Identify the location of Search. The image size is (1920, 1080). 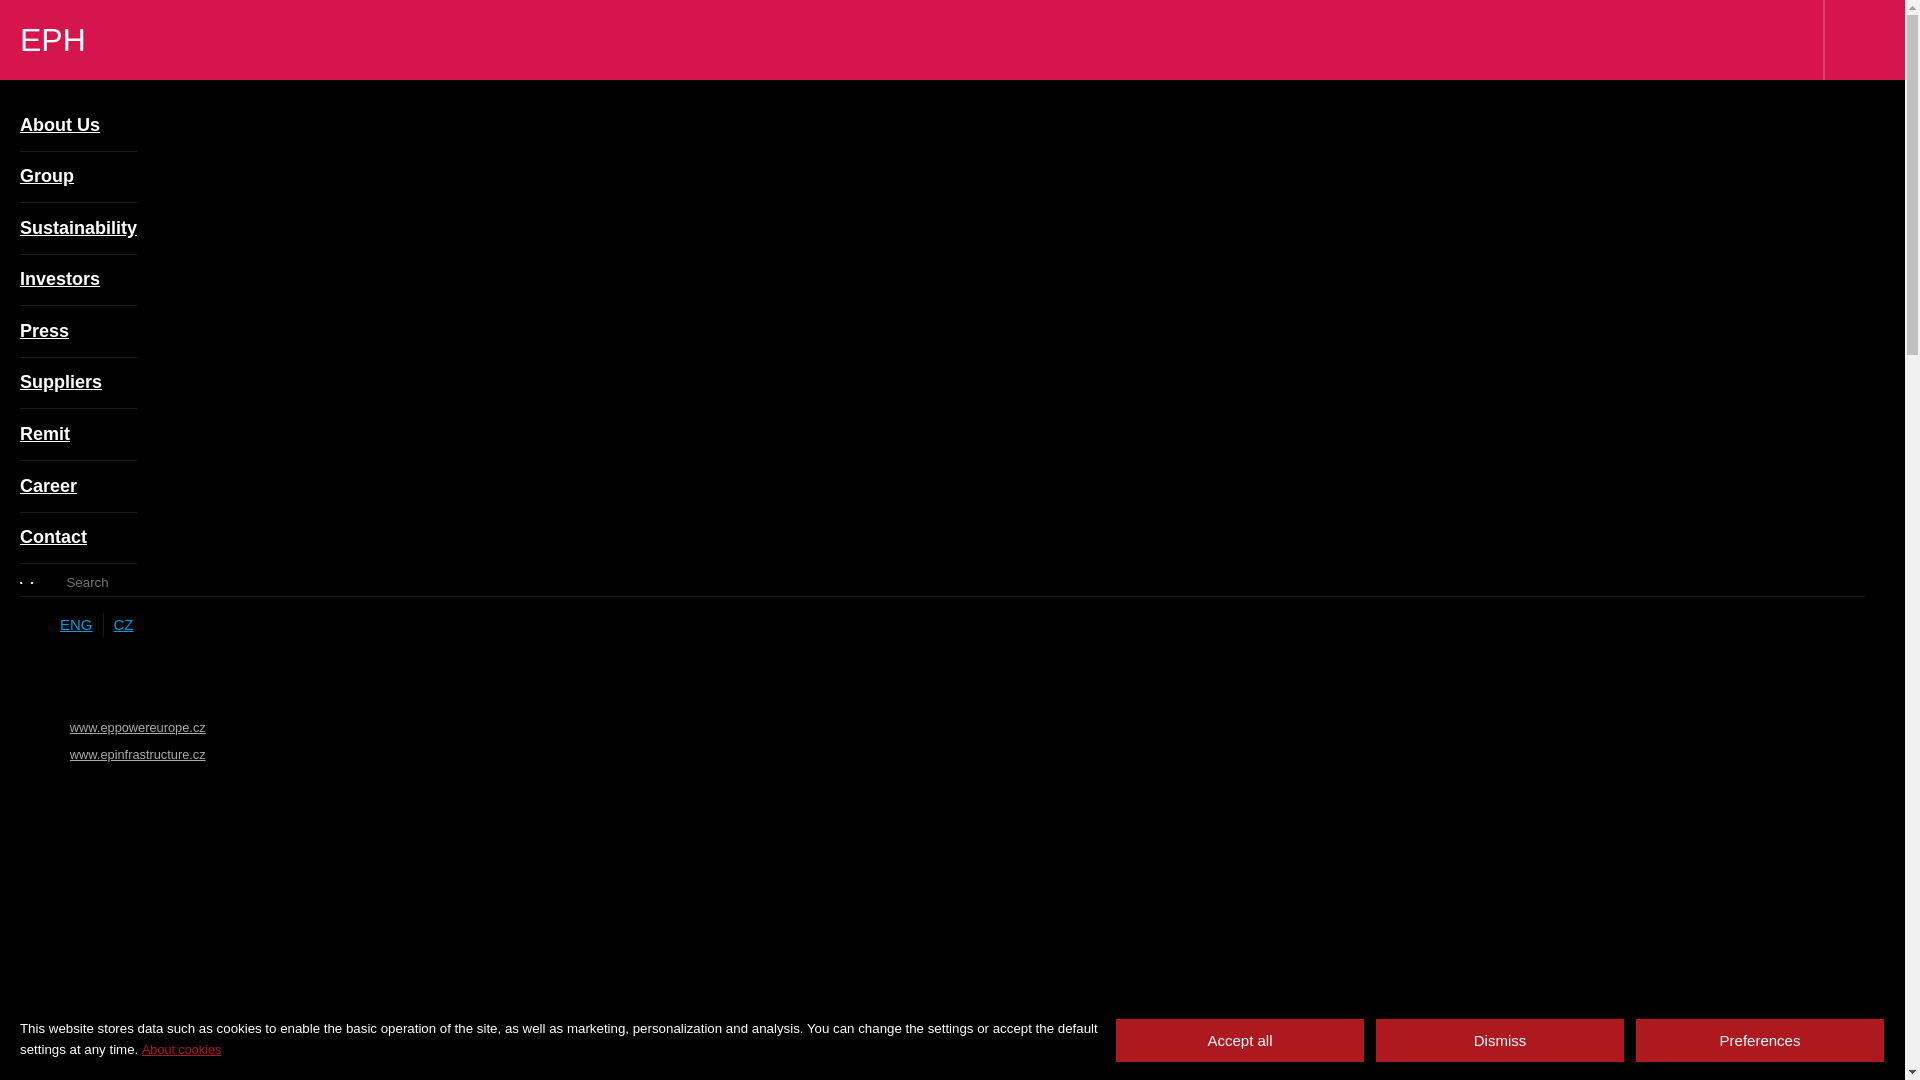
(1740, 486).